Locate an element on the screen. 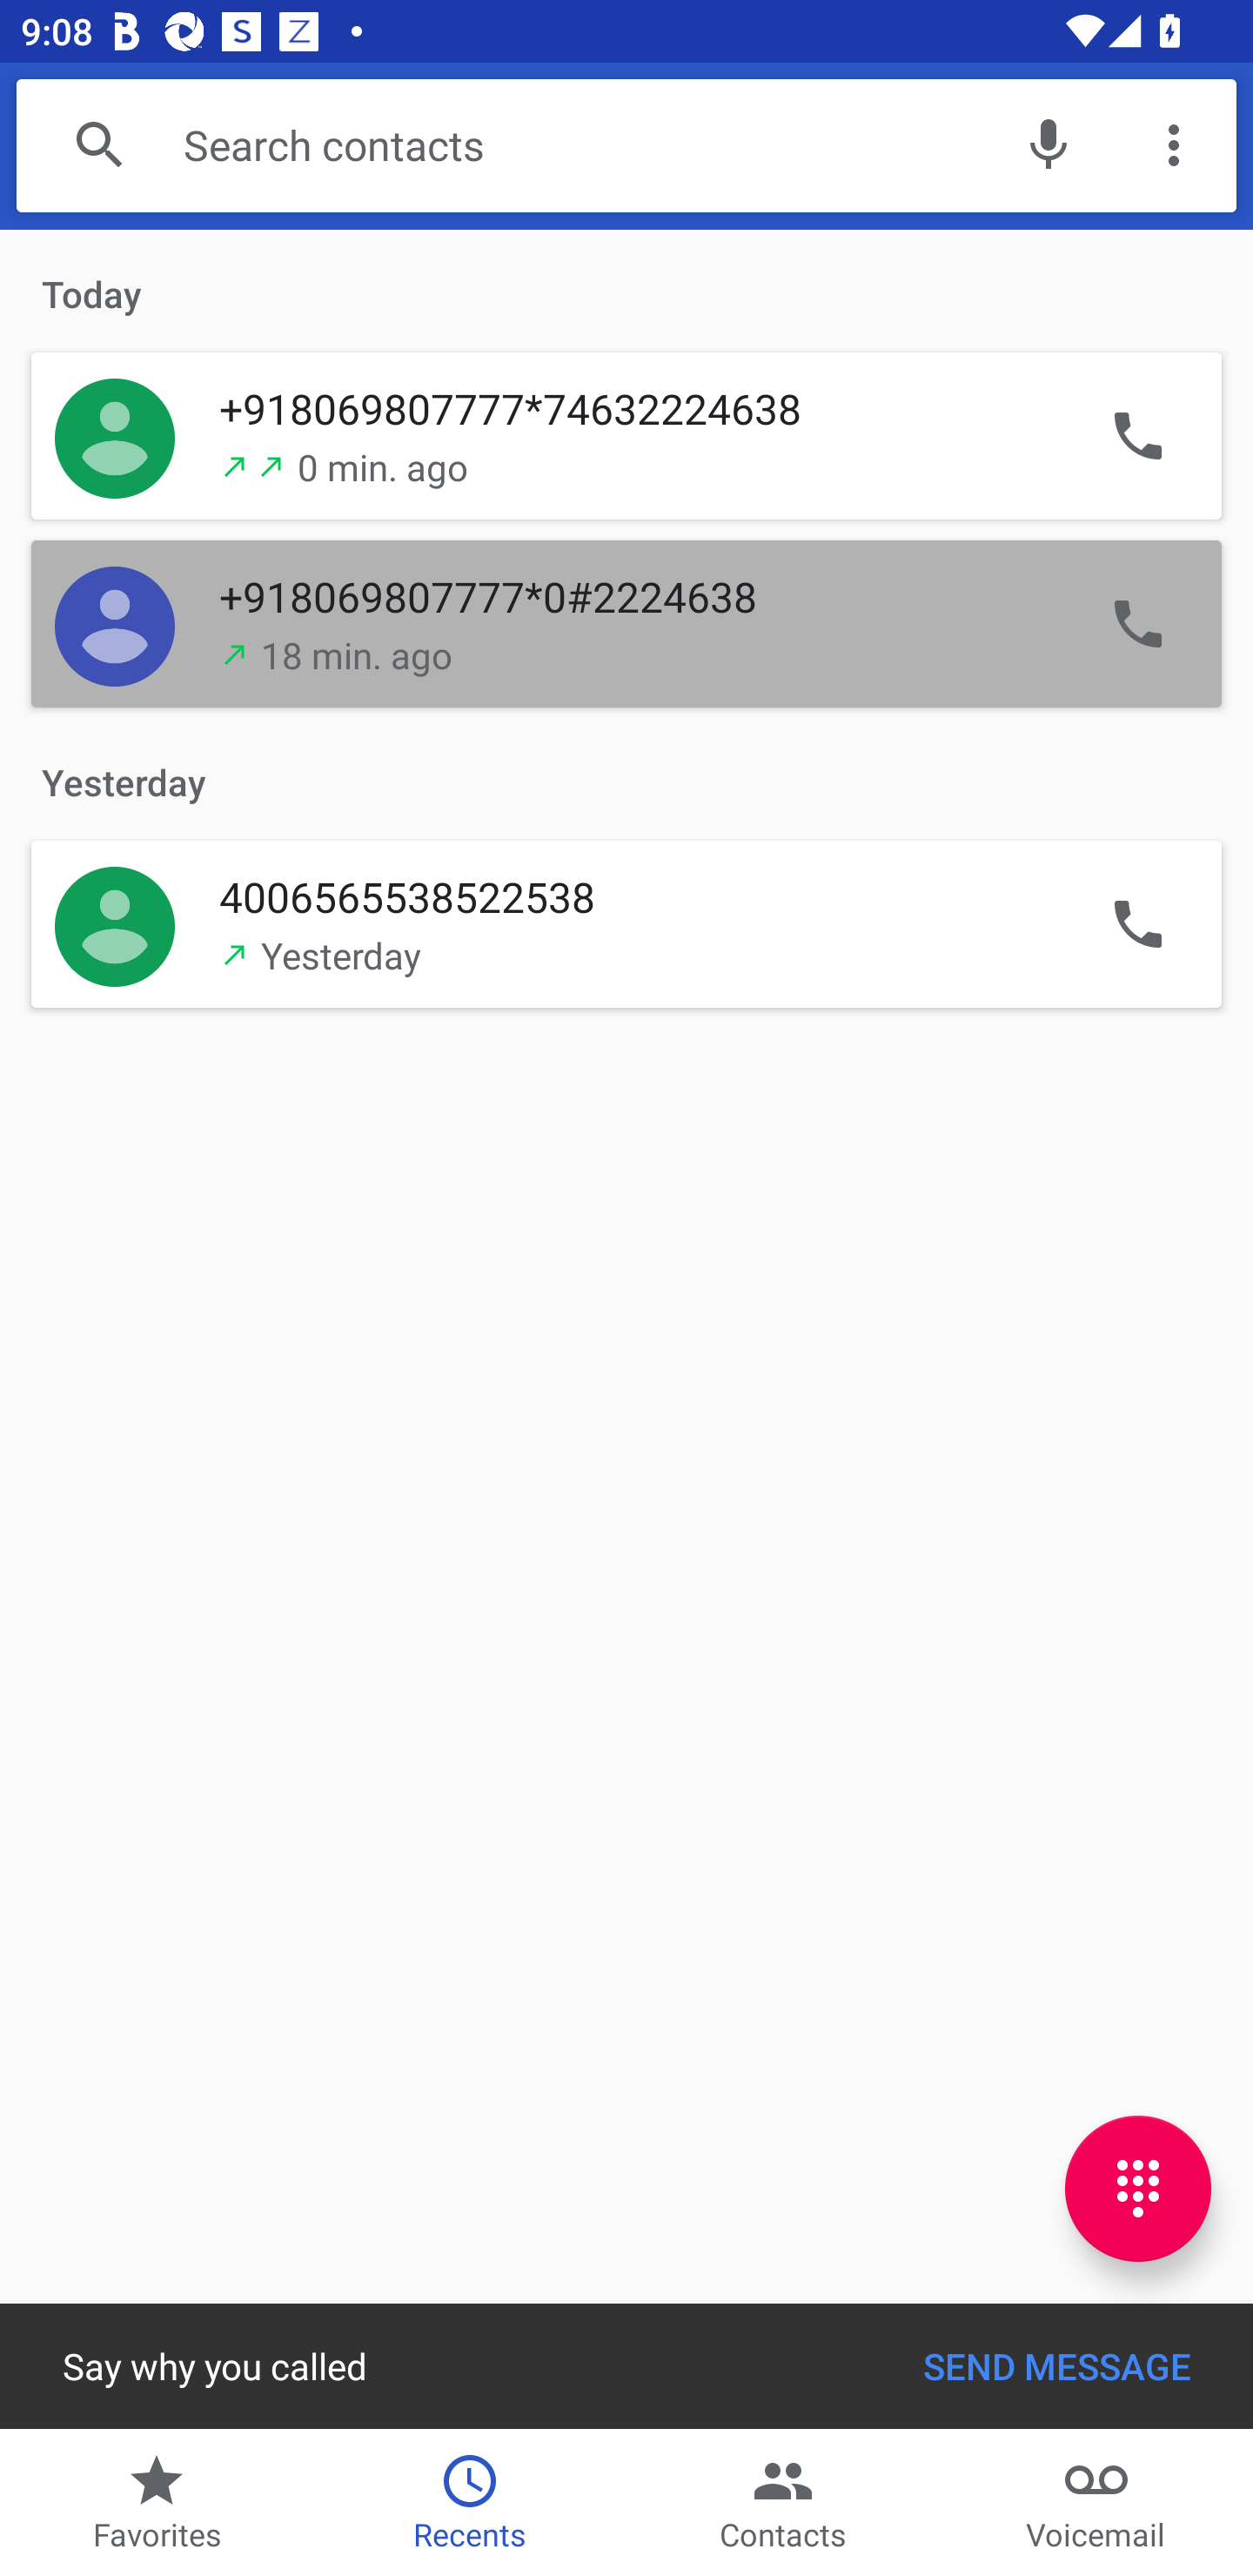 Image resolution: width=1253 pixels, height=2576 pixels. Say why you called SEND MESSAGE is located at coordinates (626, 2365).